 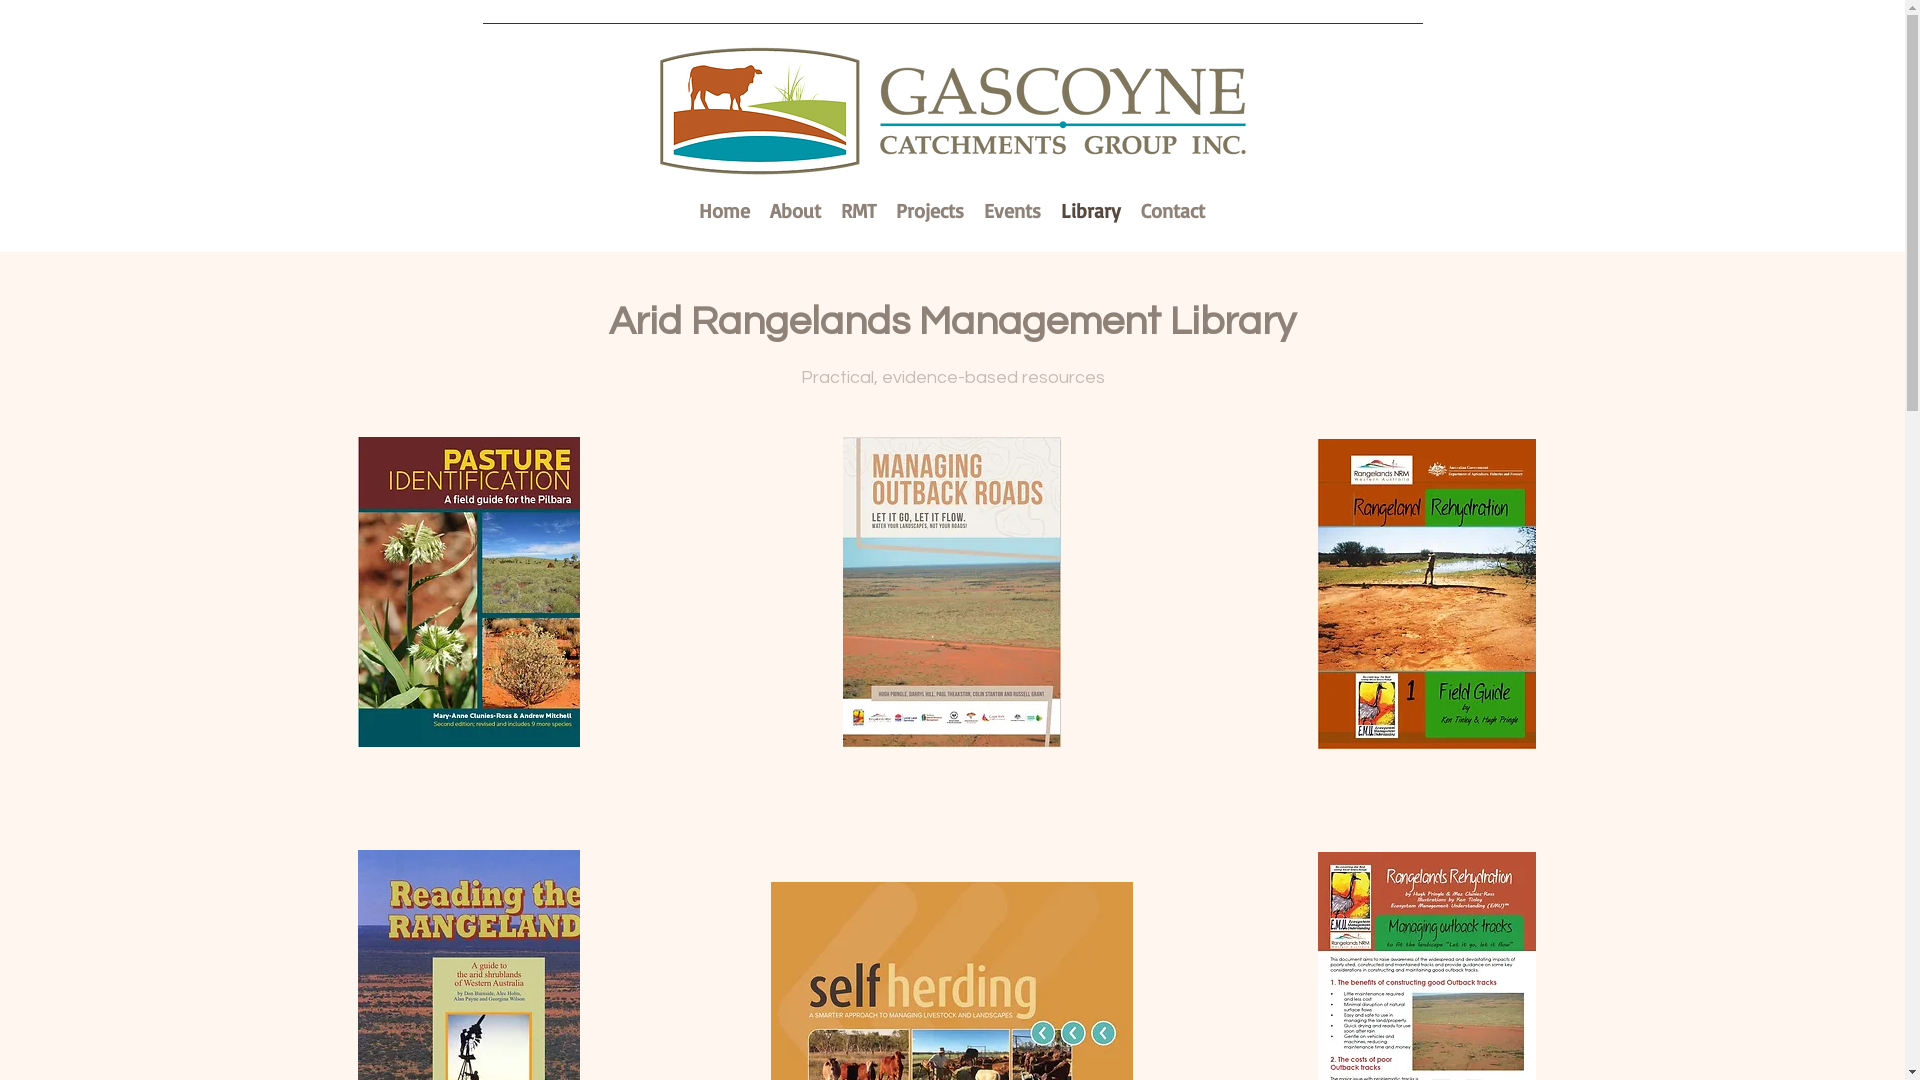 What do you see at coordinates (930, 208) in the screenshot?
I see `Projects` at bounding box center [930, 208].